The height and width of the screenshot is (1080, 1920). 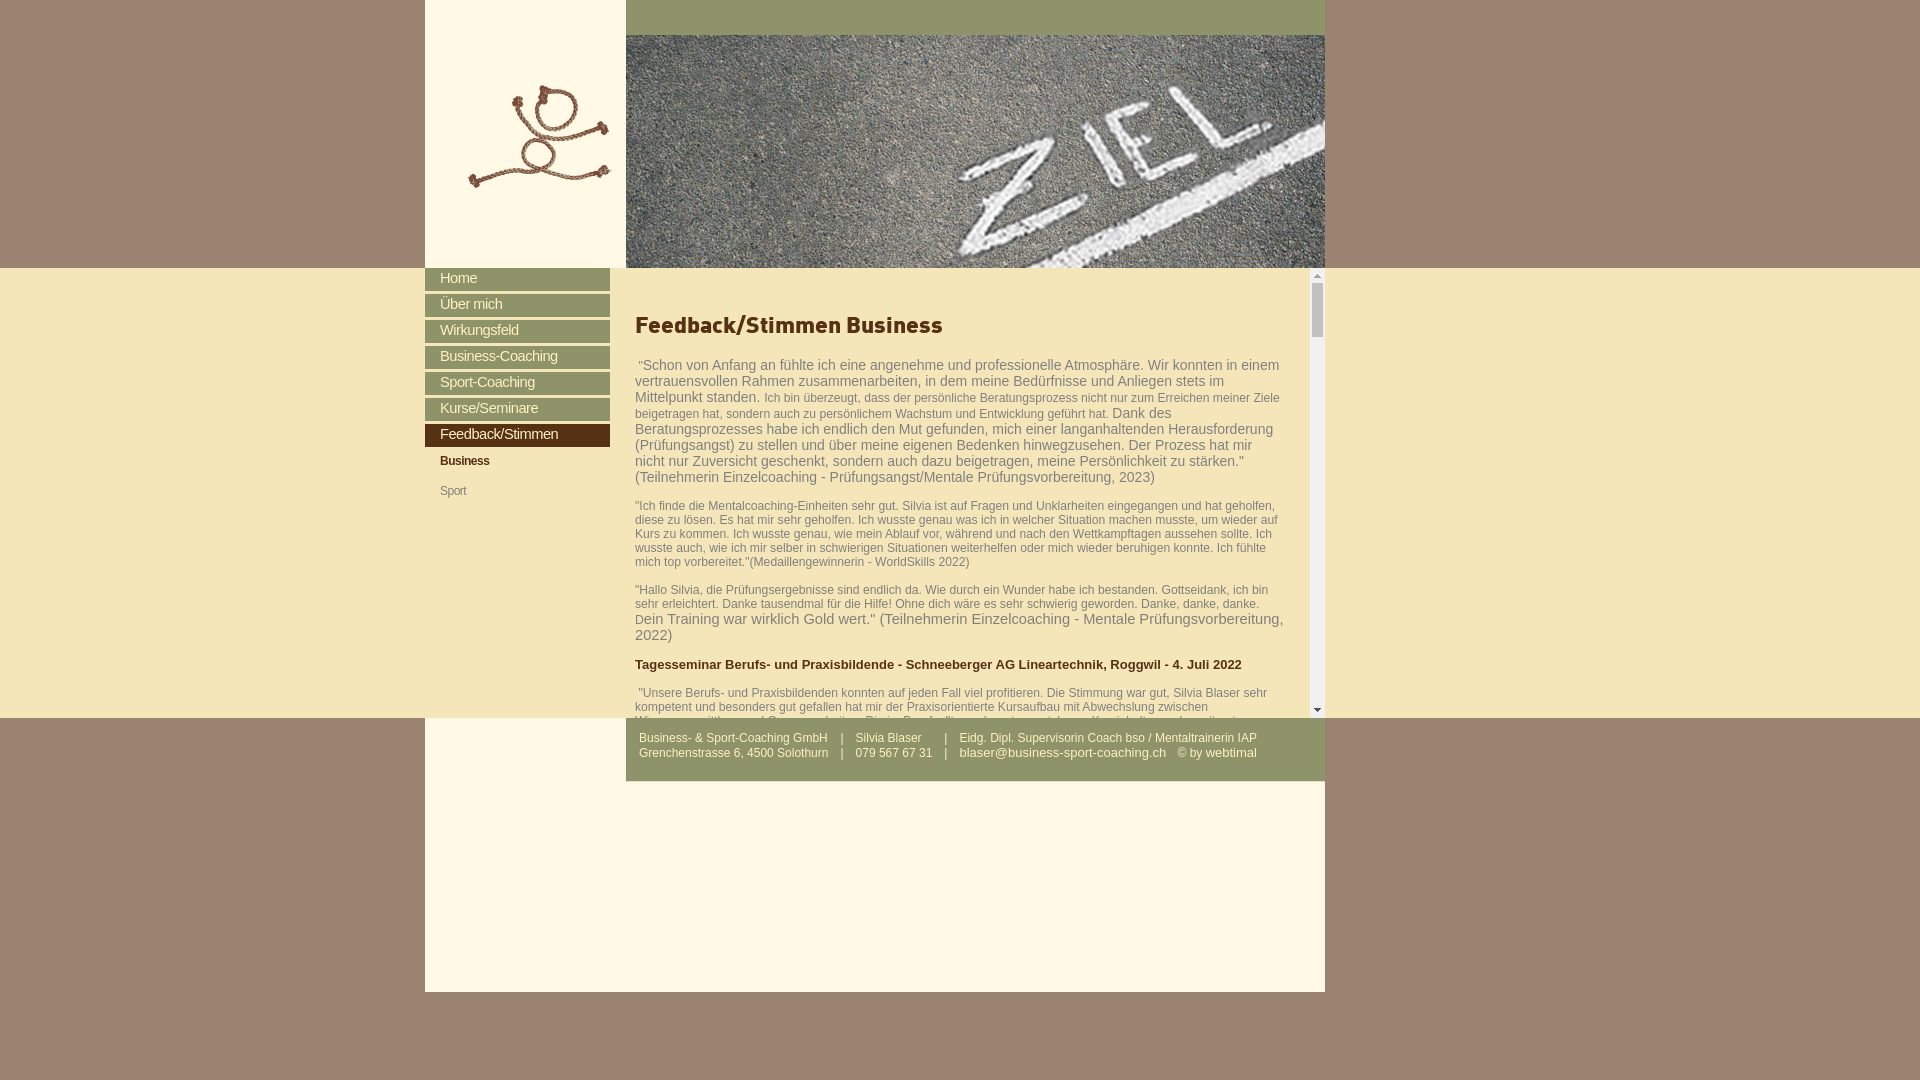 I want to click on Sport-Coaching, so click(x=518, y=384).